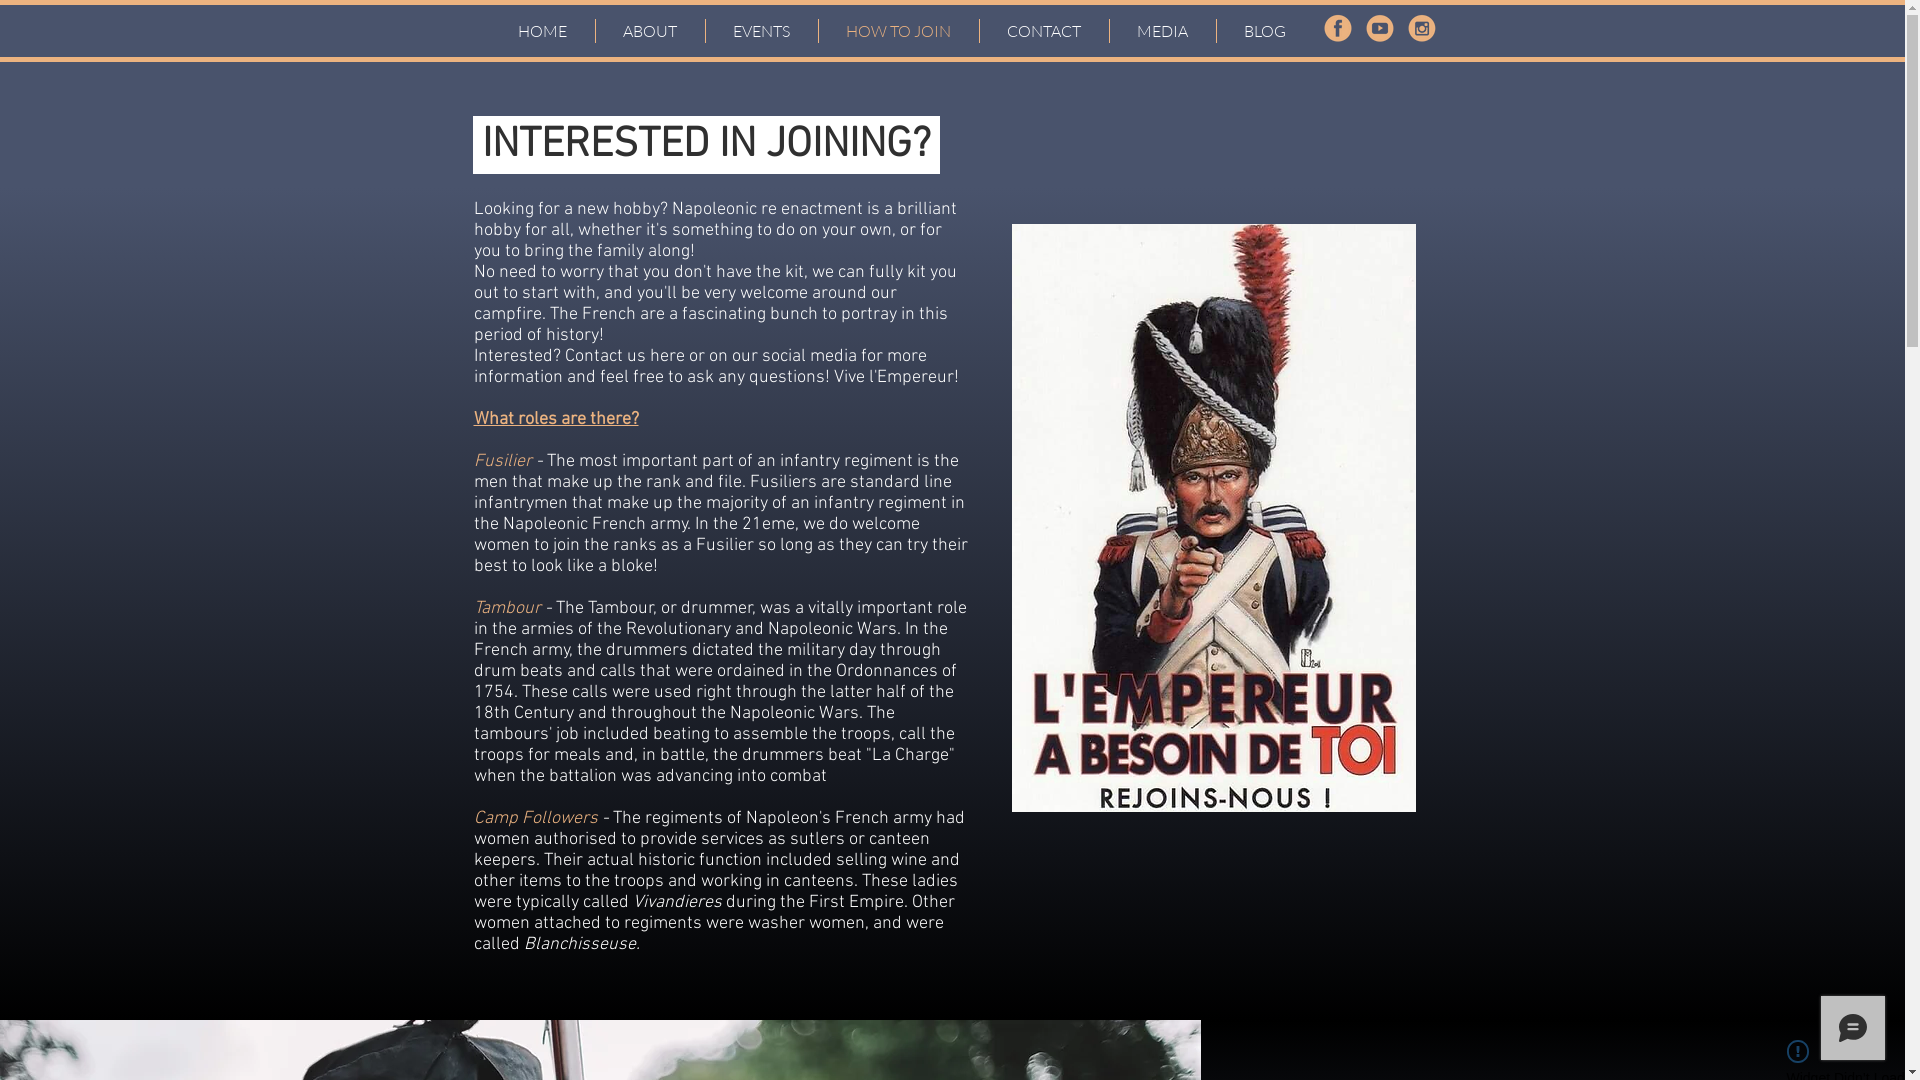 The image size is (1920, 1080). What do you see at coordinates (542, 31) in the screenshot?
I see `HOME` at bounding box center [542, 31].